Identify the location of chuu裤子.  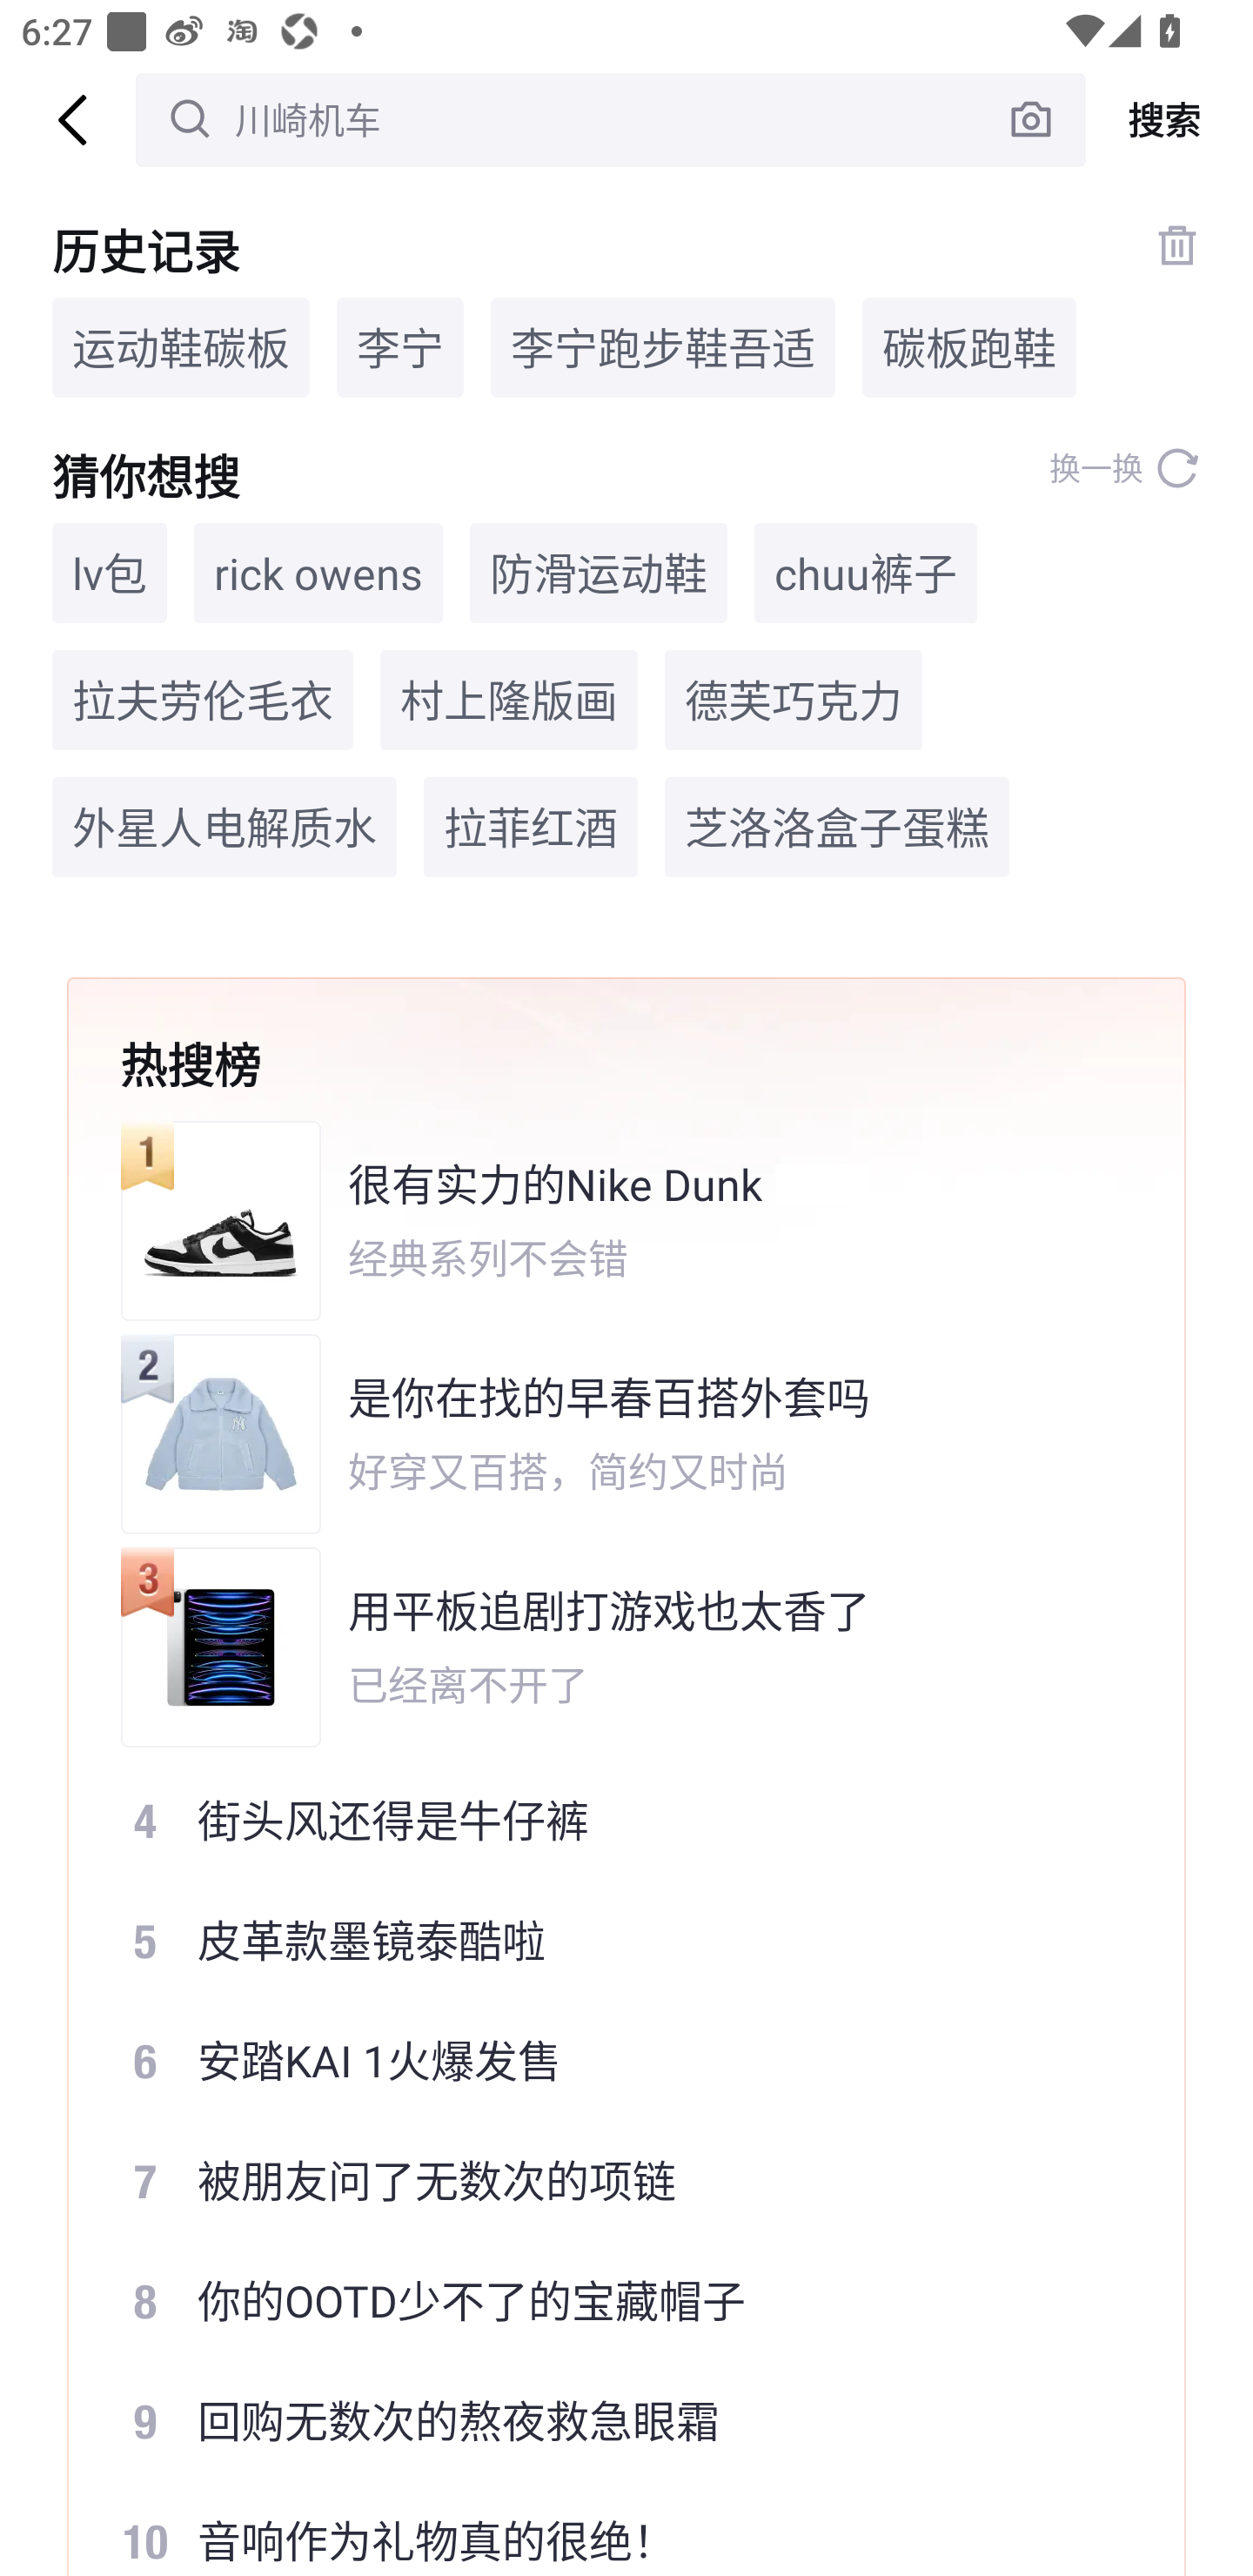
(865, 573).